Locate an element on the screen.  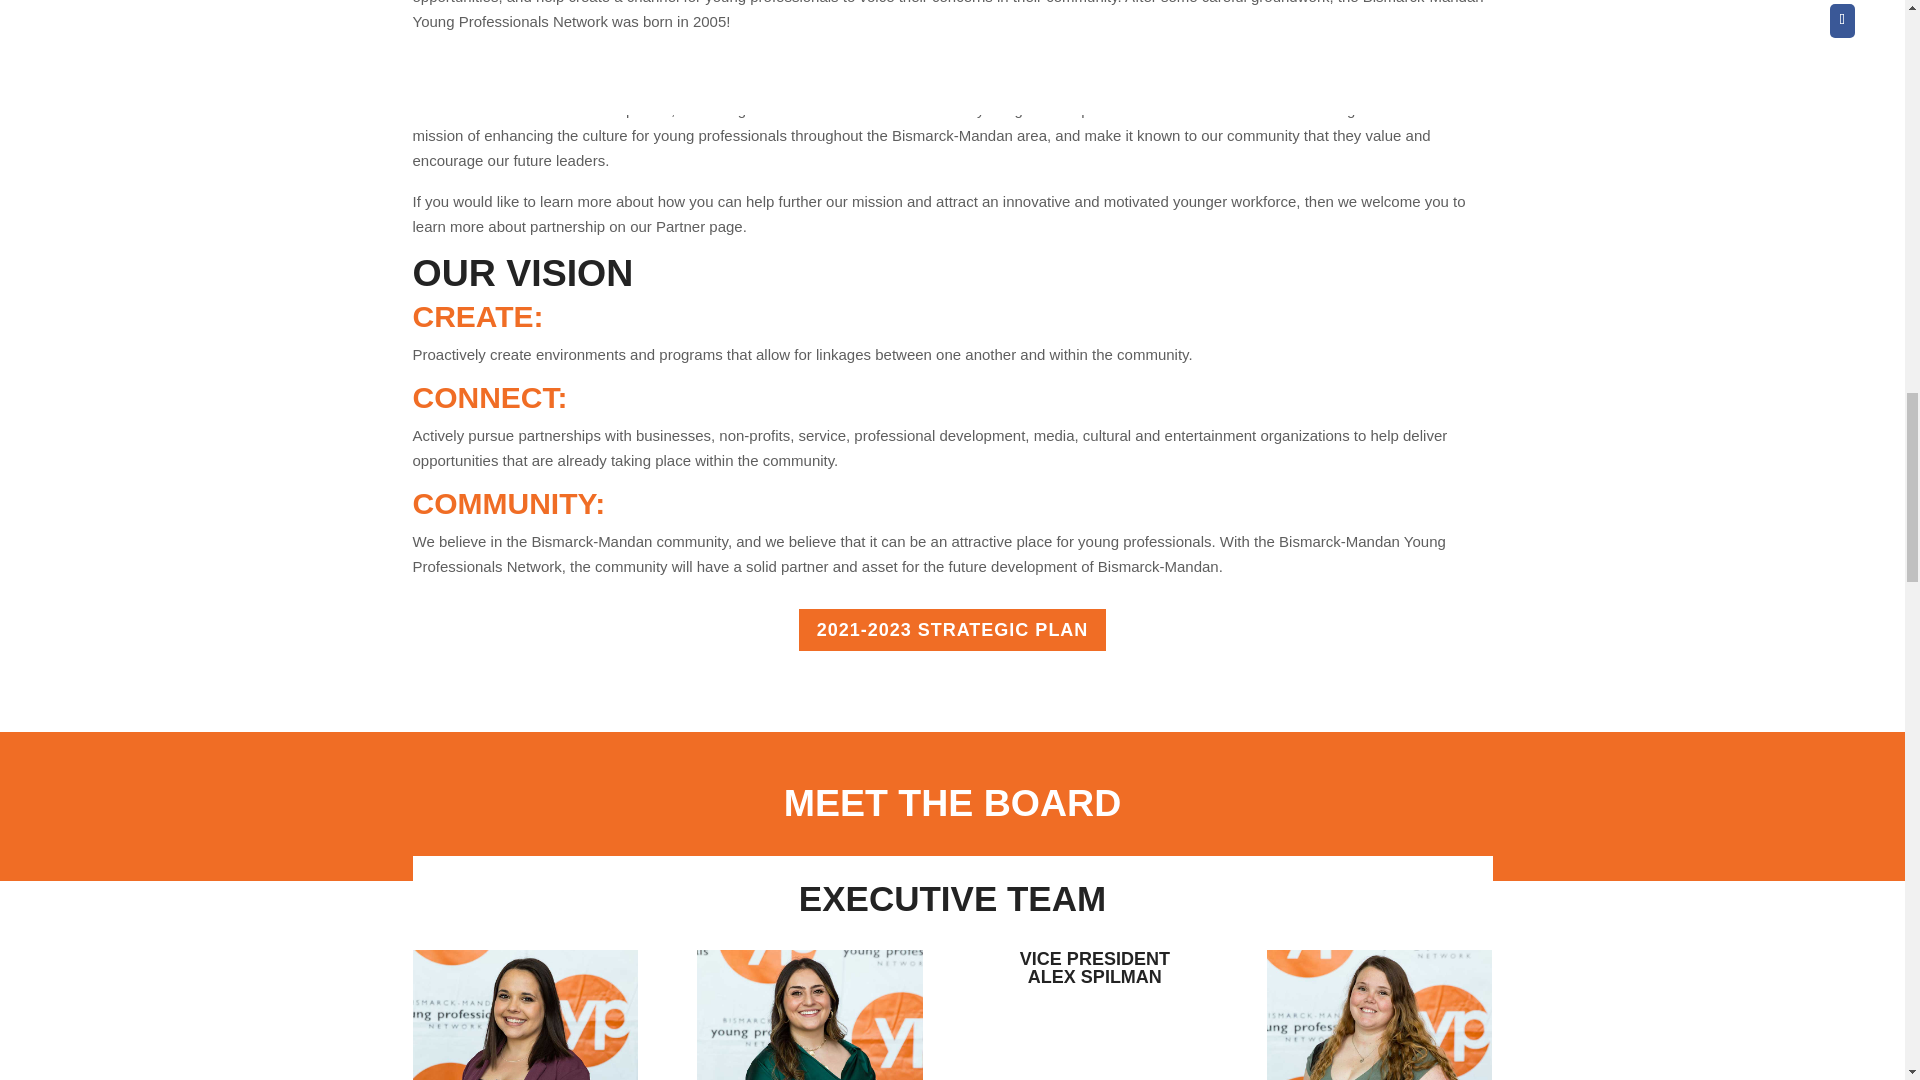
Stephanie-Hauge is located at coordinates (1379, 1015).